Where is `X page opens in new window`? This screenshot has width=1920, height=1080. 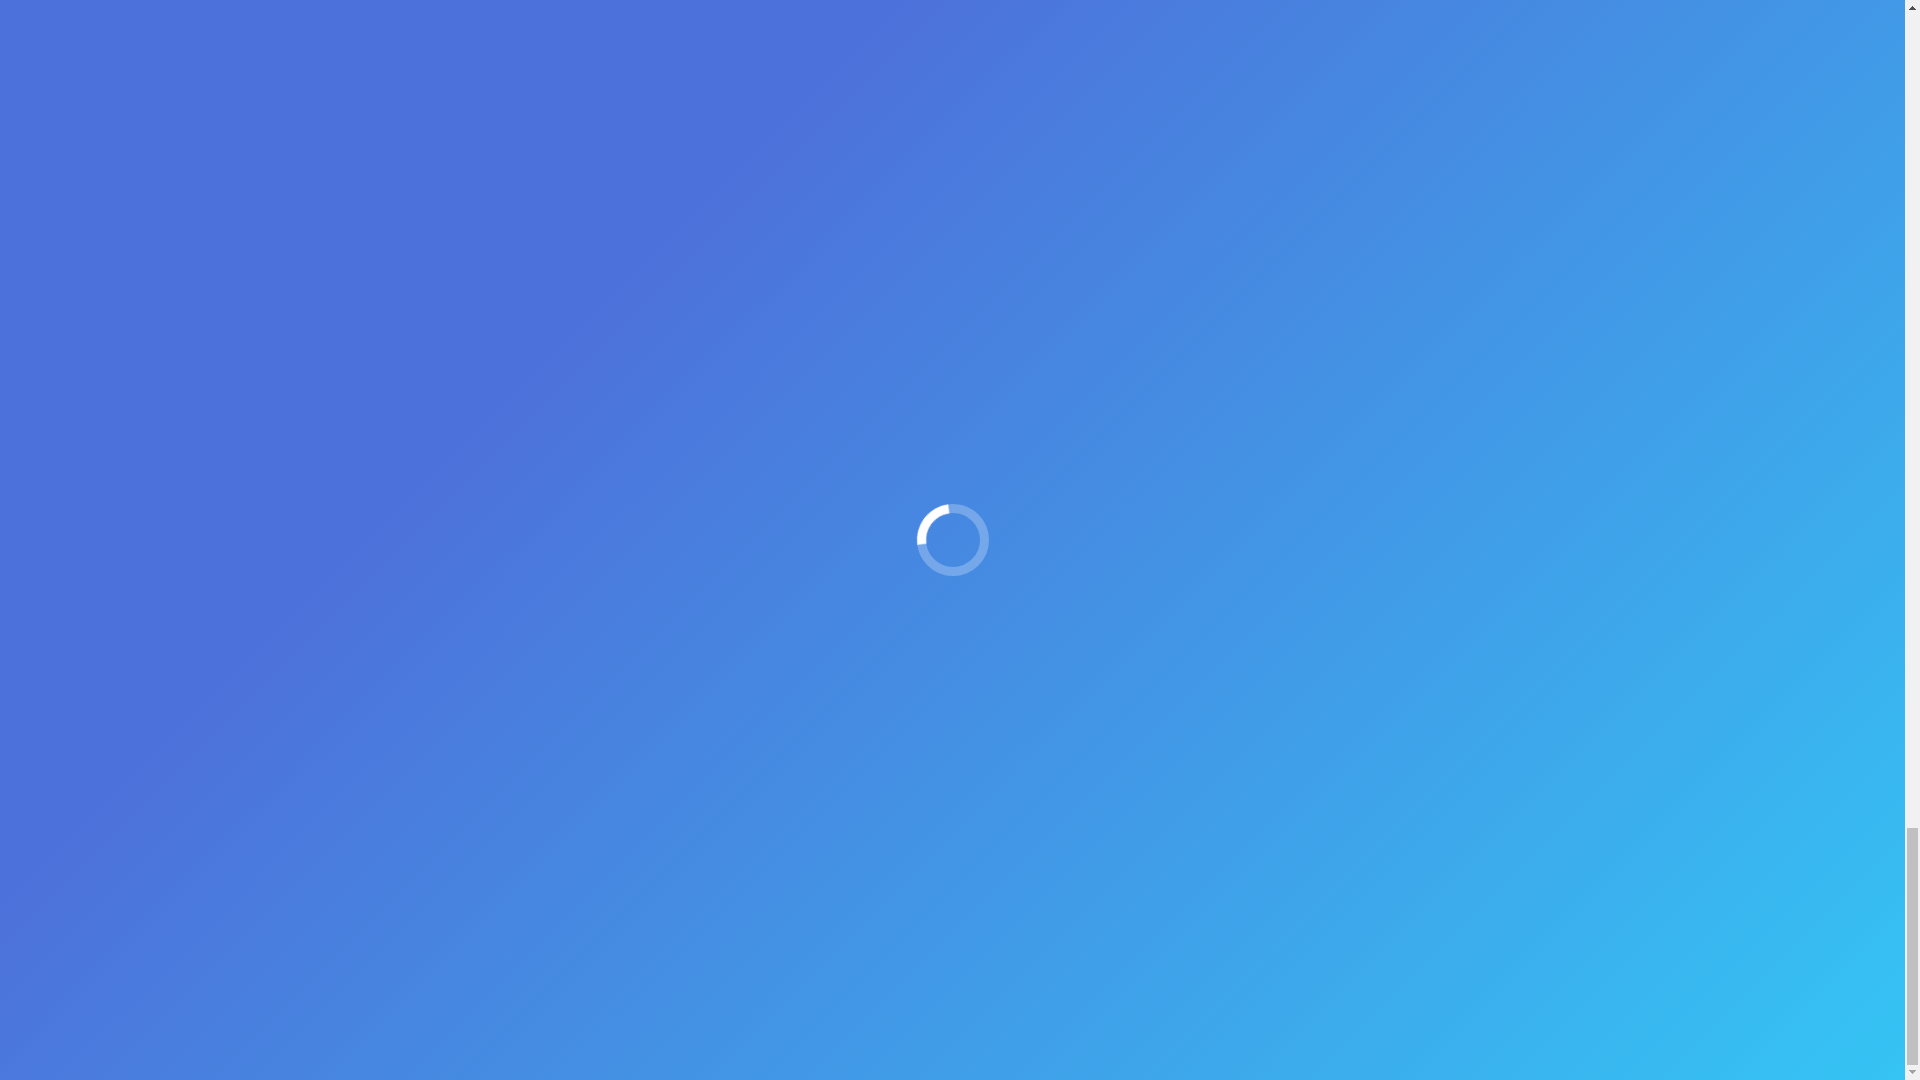 X page opens in new window is located at coordinates (372, 824).